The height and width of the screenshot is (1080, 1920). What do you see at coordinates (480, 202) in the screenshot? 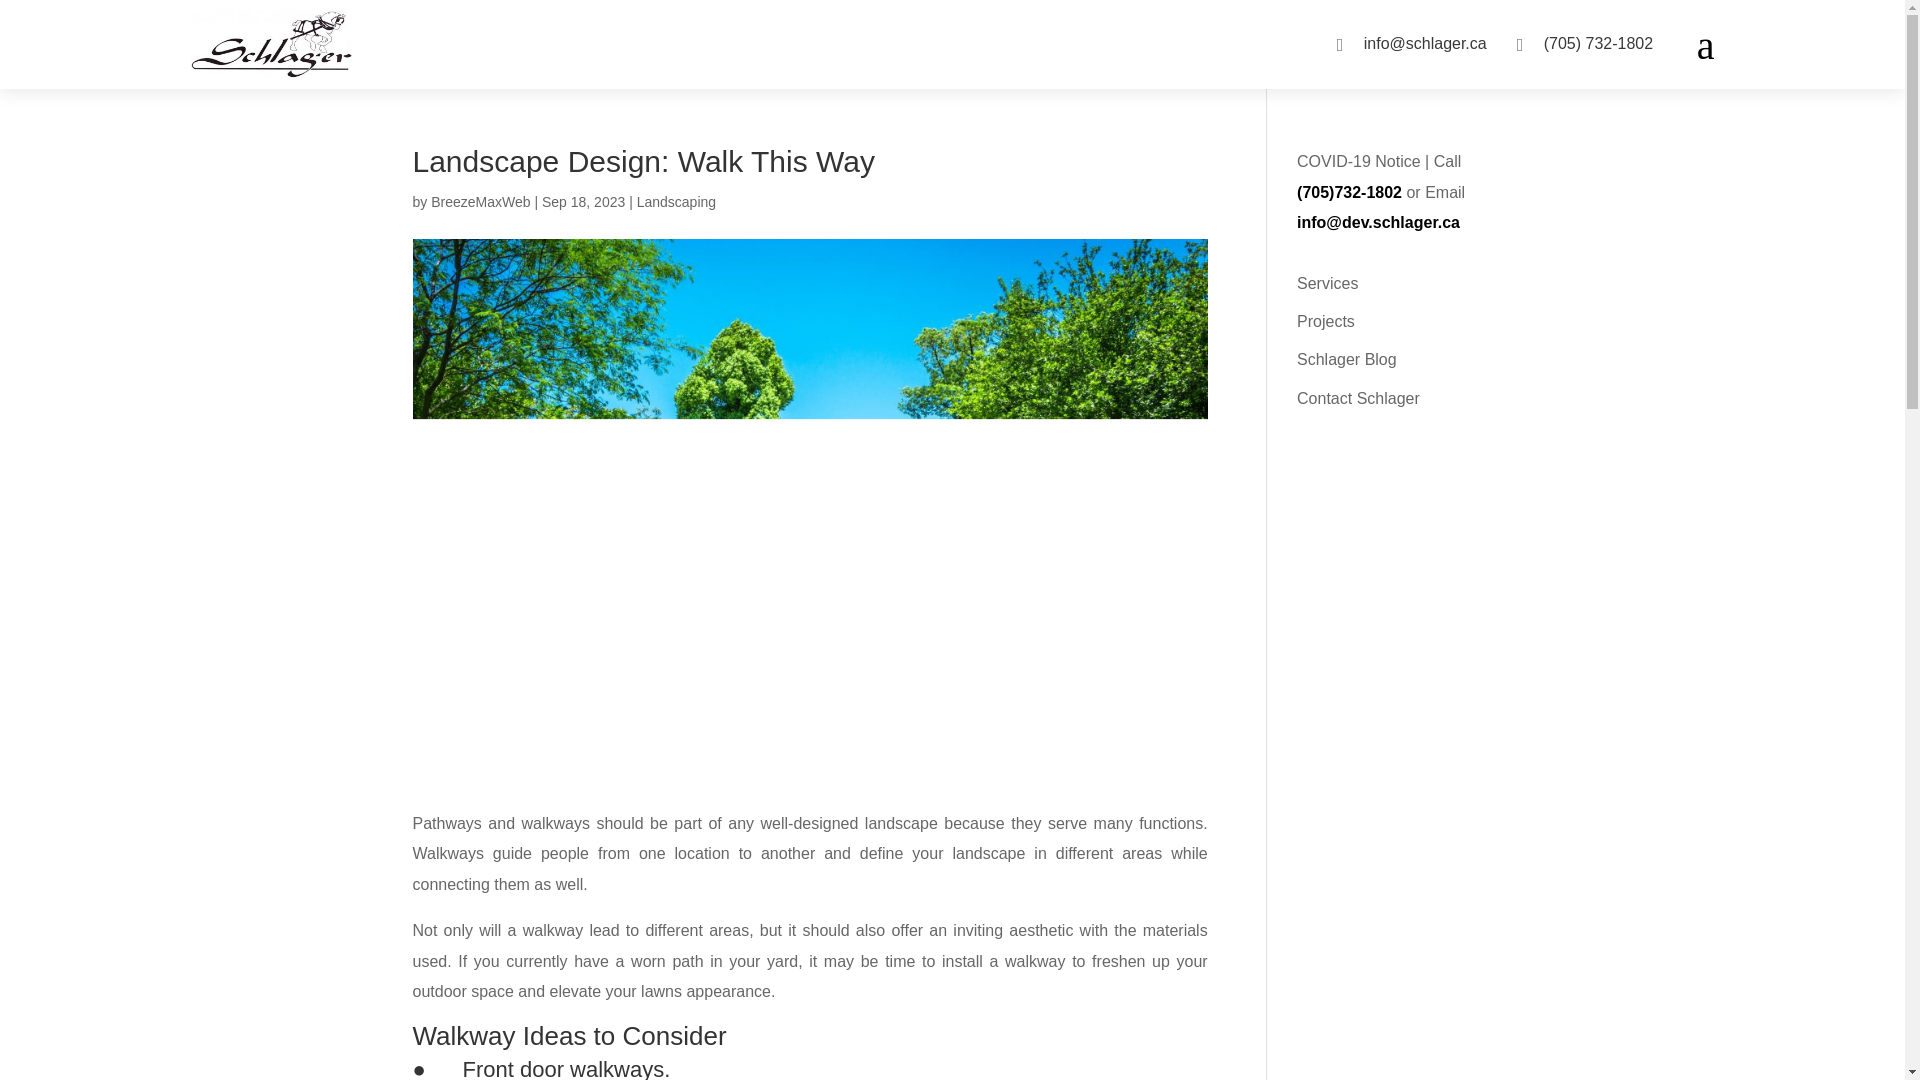
I see `BreezeMaxWeb` at bounding box center [480, 202].